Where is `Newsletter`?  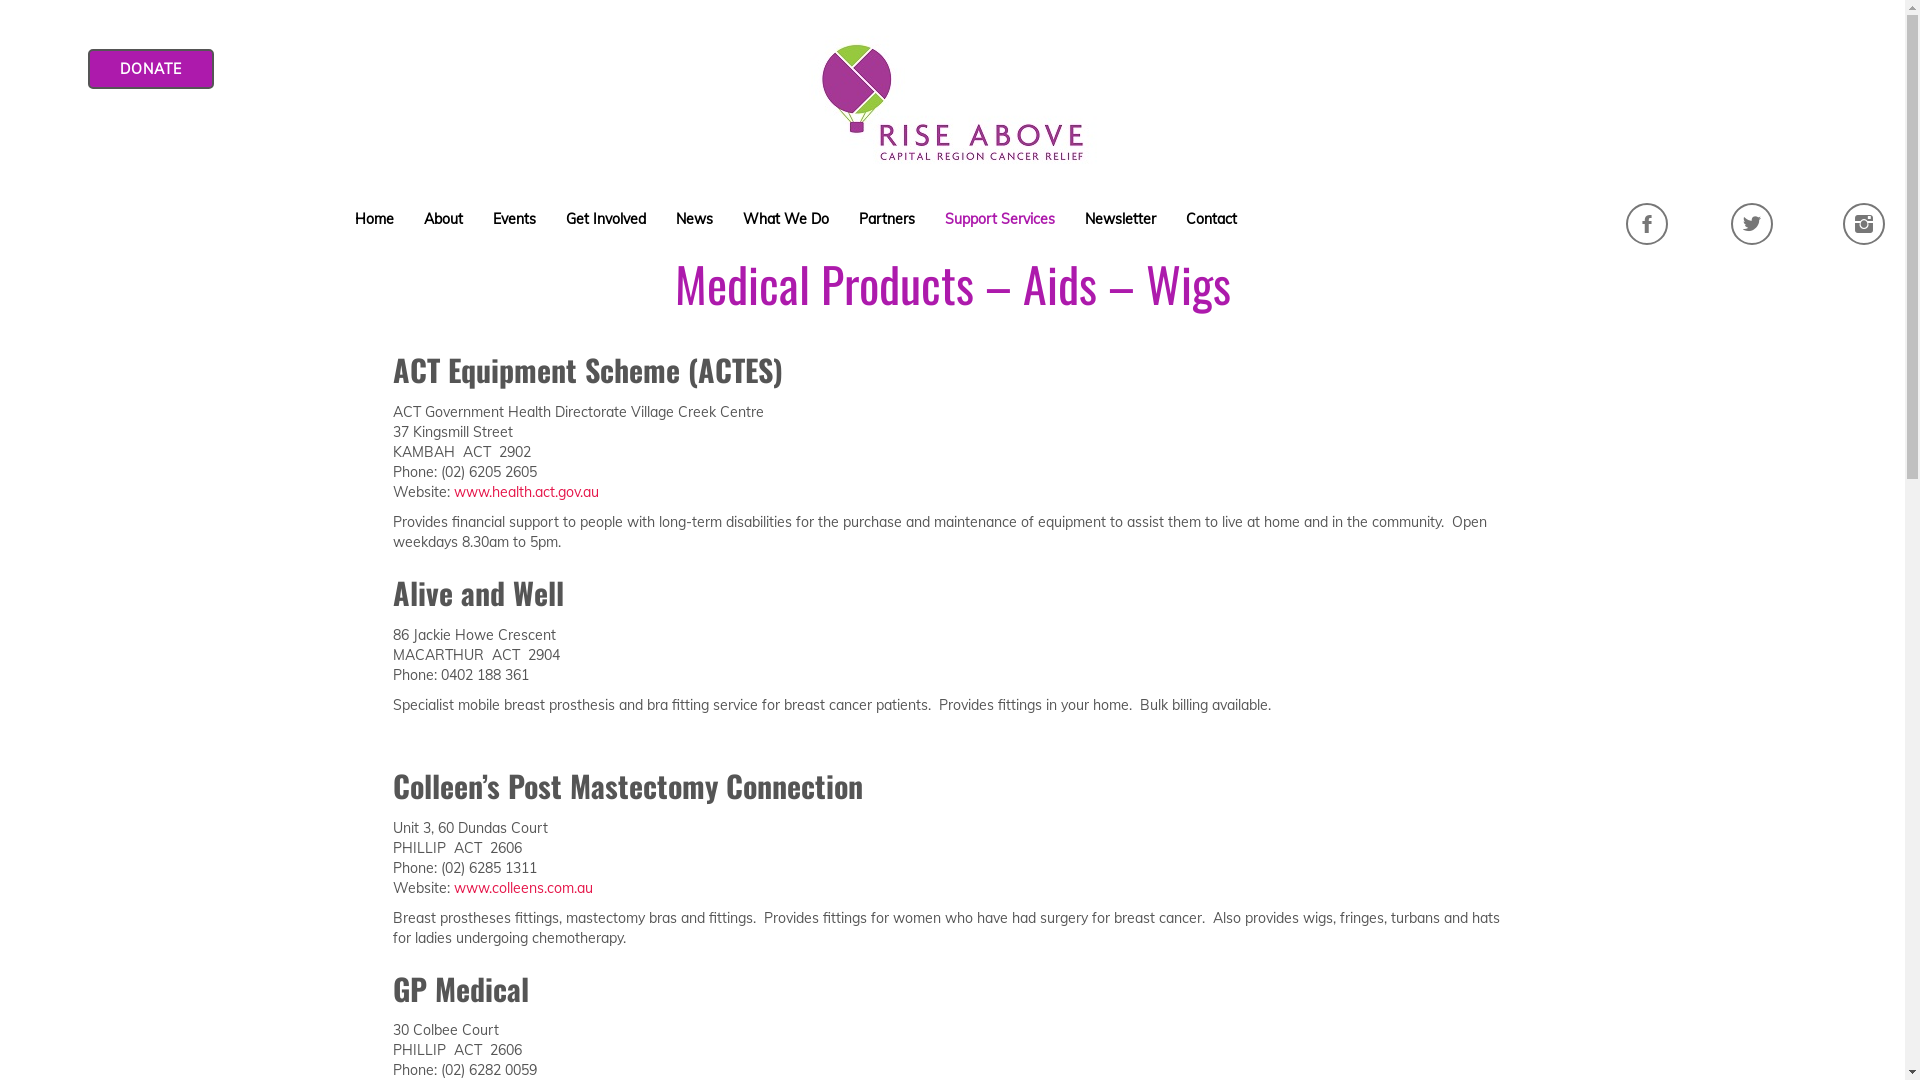 Newsletter is located at coordinates (1120, 219).